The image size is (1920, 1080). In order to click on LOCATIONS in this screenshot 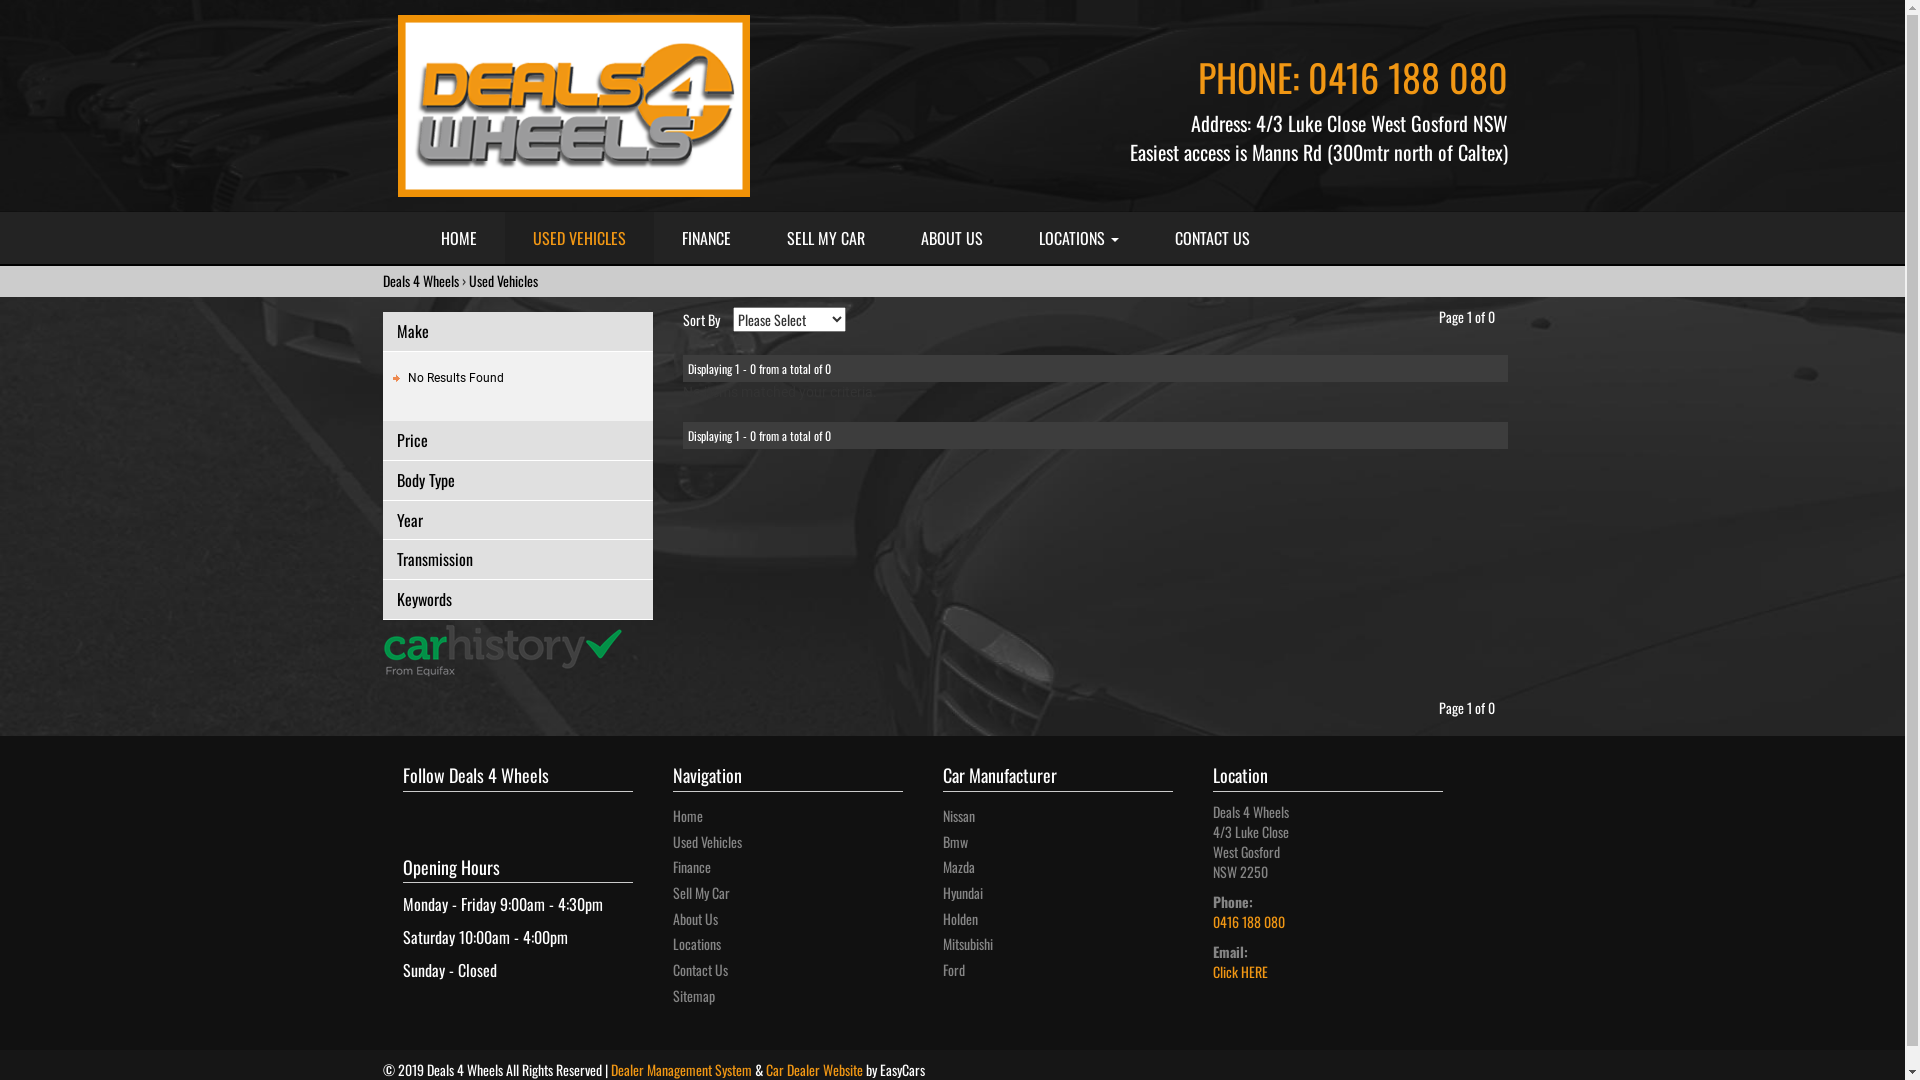, I will do `click(1078, 238)`.